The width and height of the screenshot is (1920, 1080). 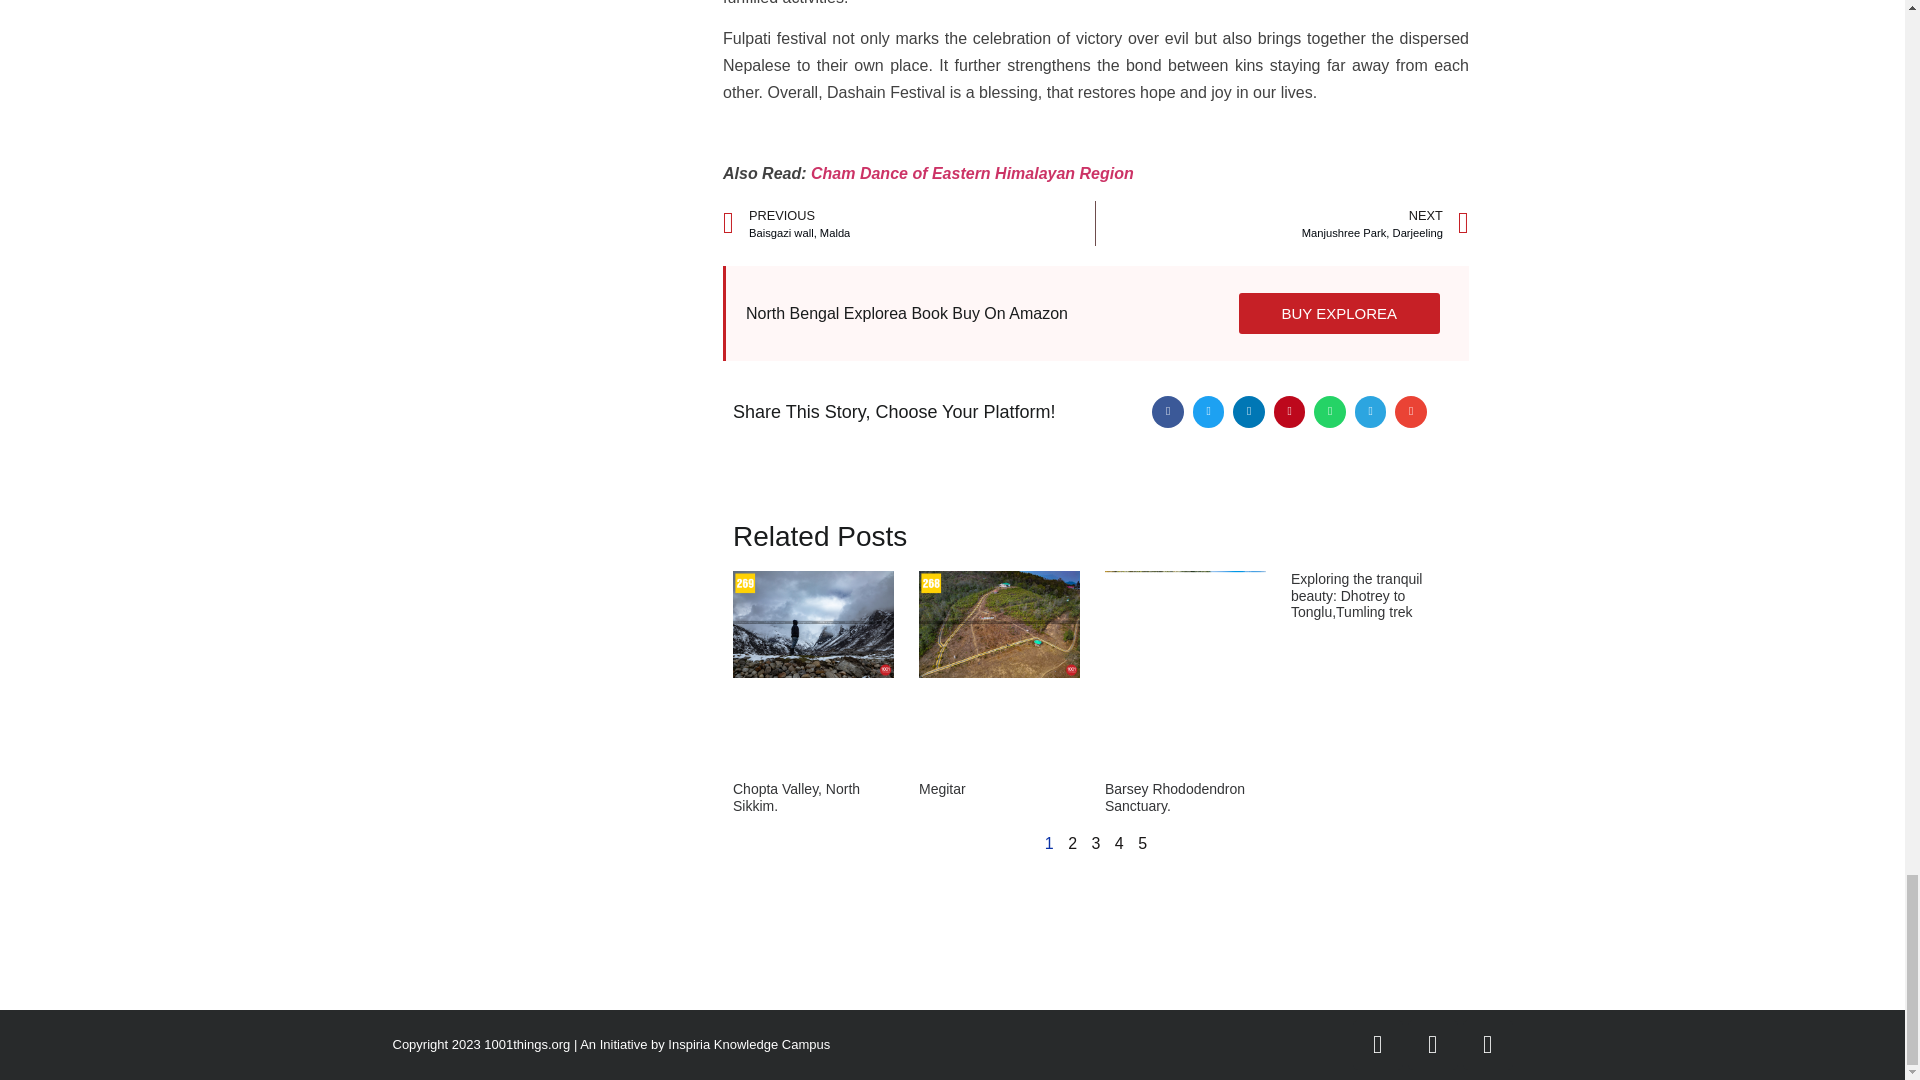 What do you see at coordinates (972, 174) in the screenshot?
I see `Barsey Rhododendron Sanctuary.` at bounding box center [972, 174].